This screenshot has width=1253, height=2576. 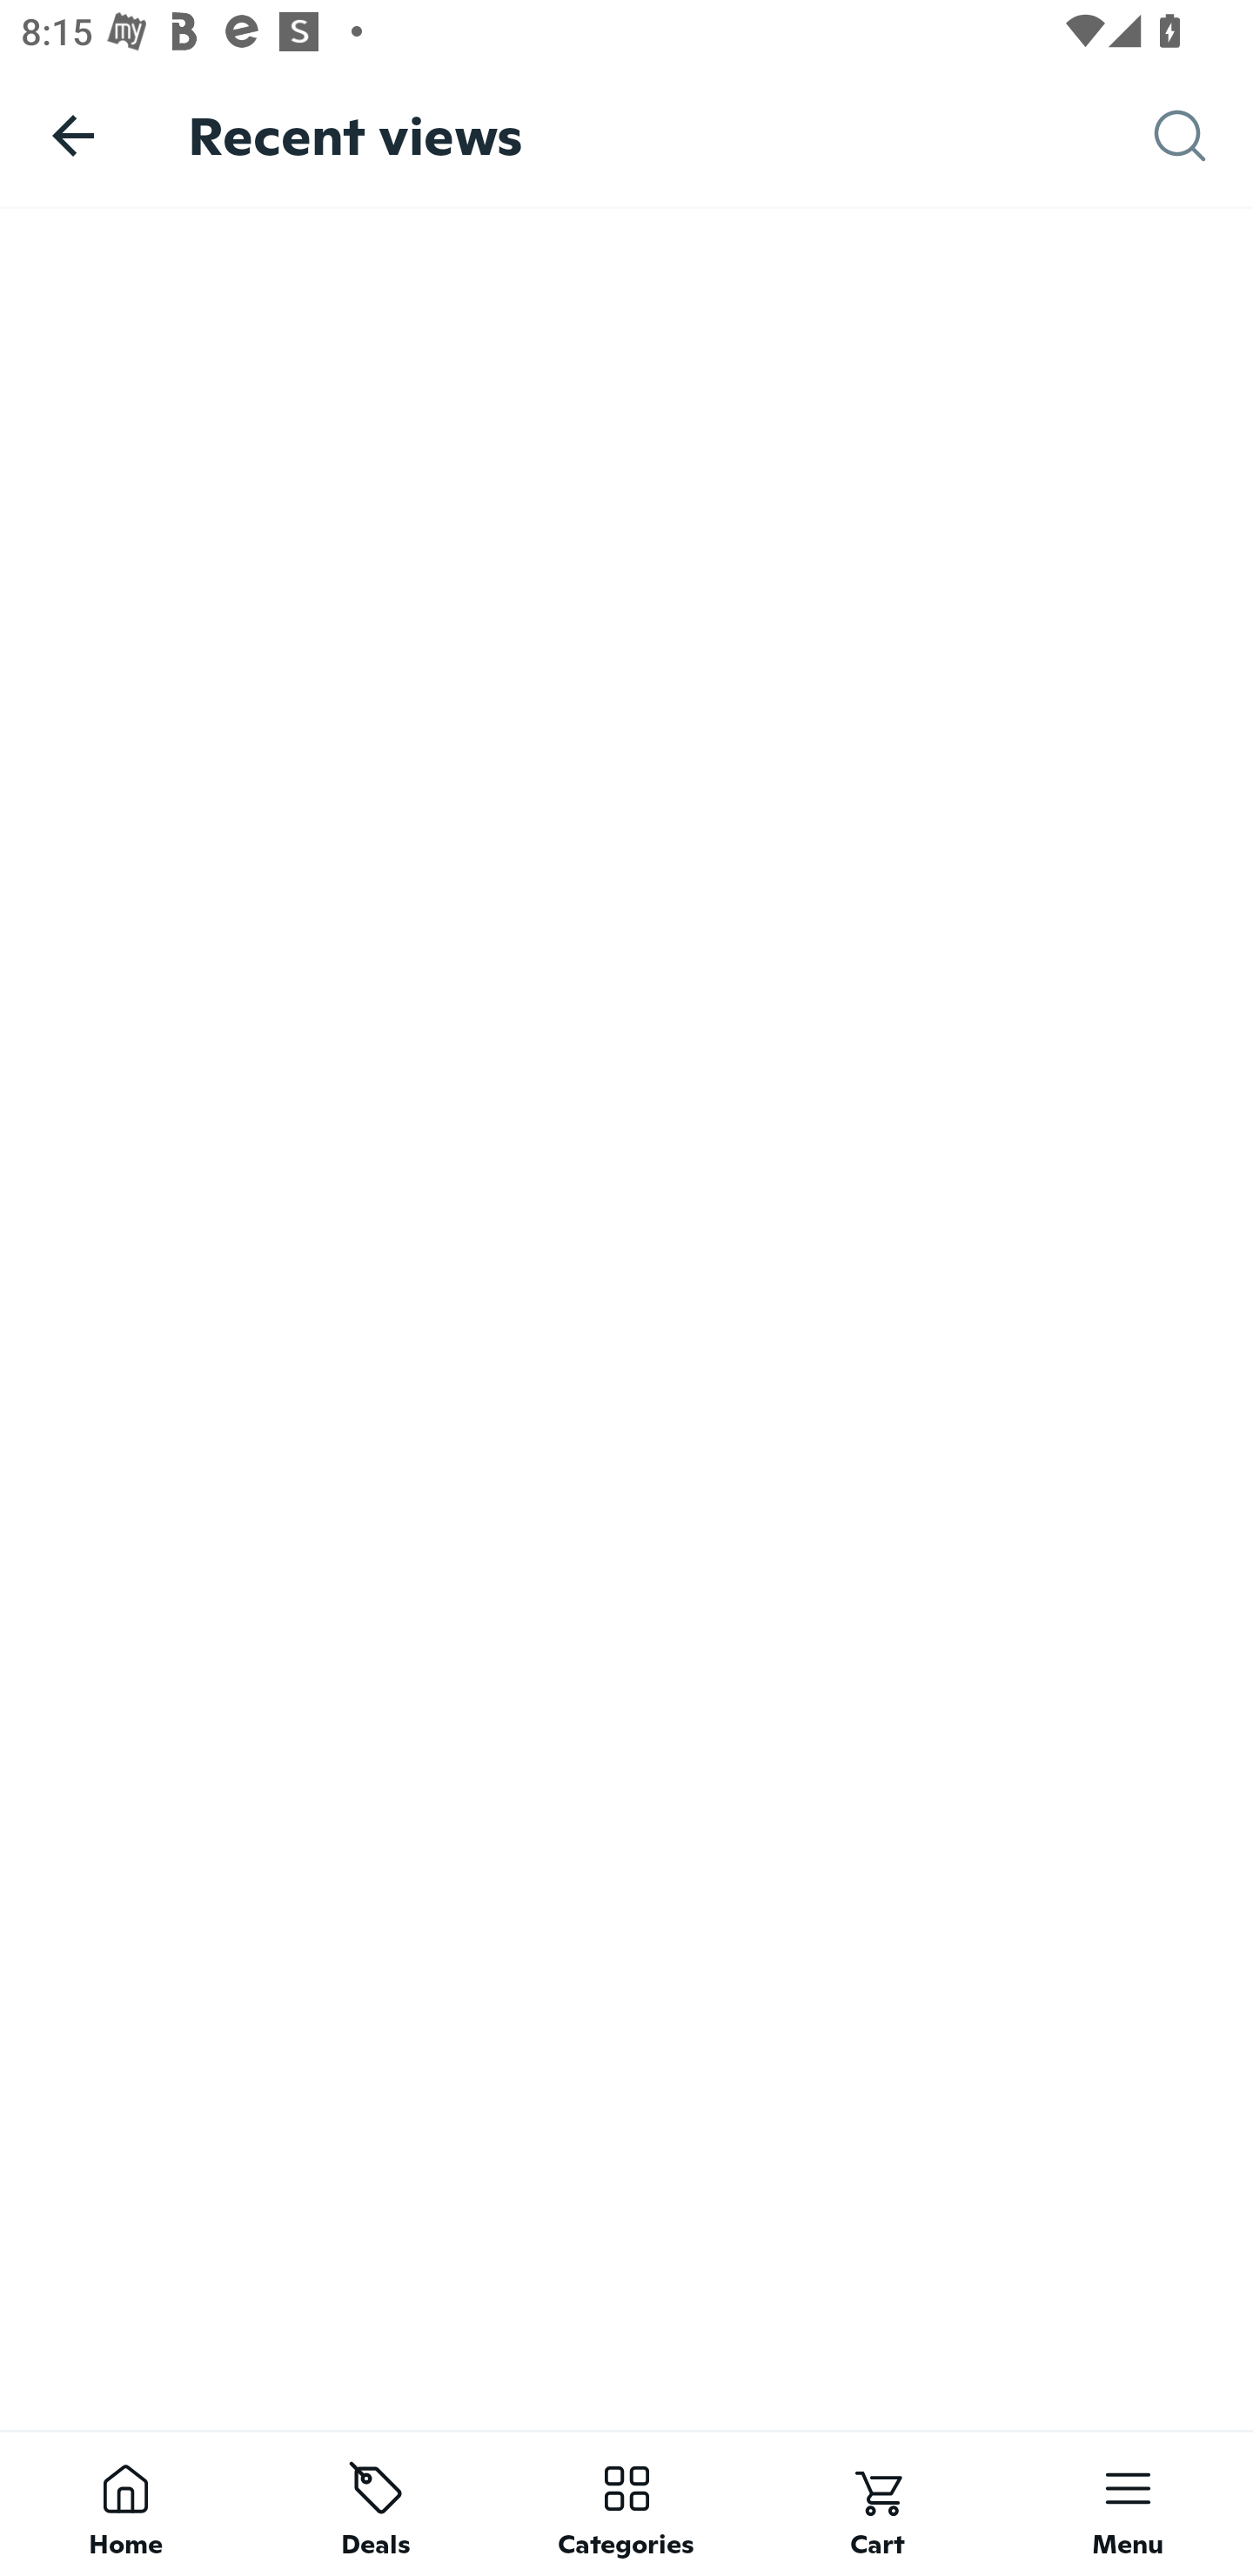 What do you see at coordinates (877, 2503) in the screenshot?
I see `Cart` at bounding box center [877, 2503].